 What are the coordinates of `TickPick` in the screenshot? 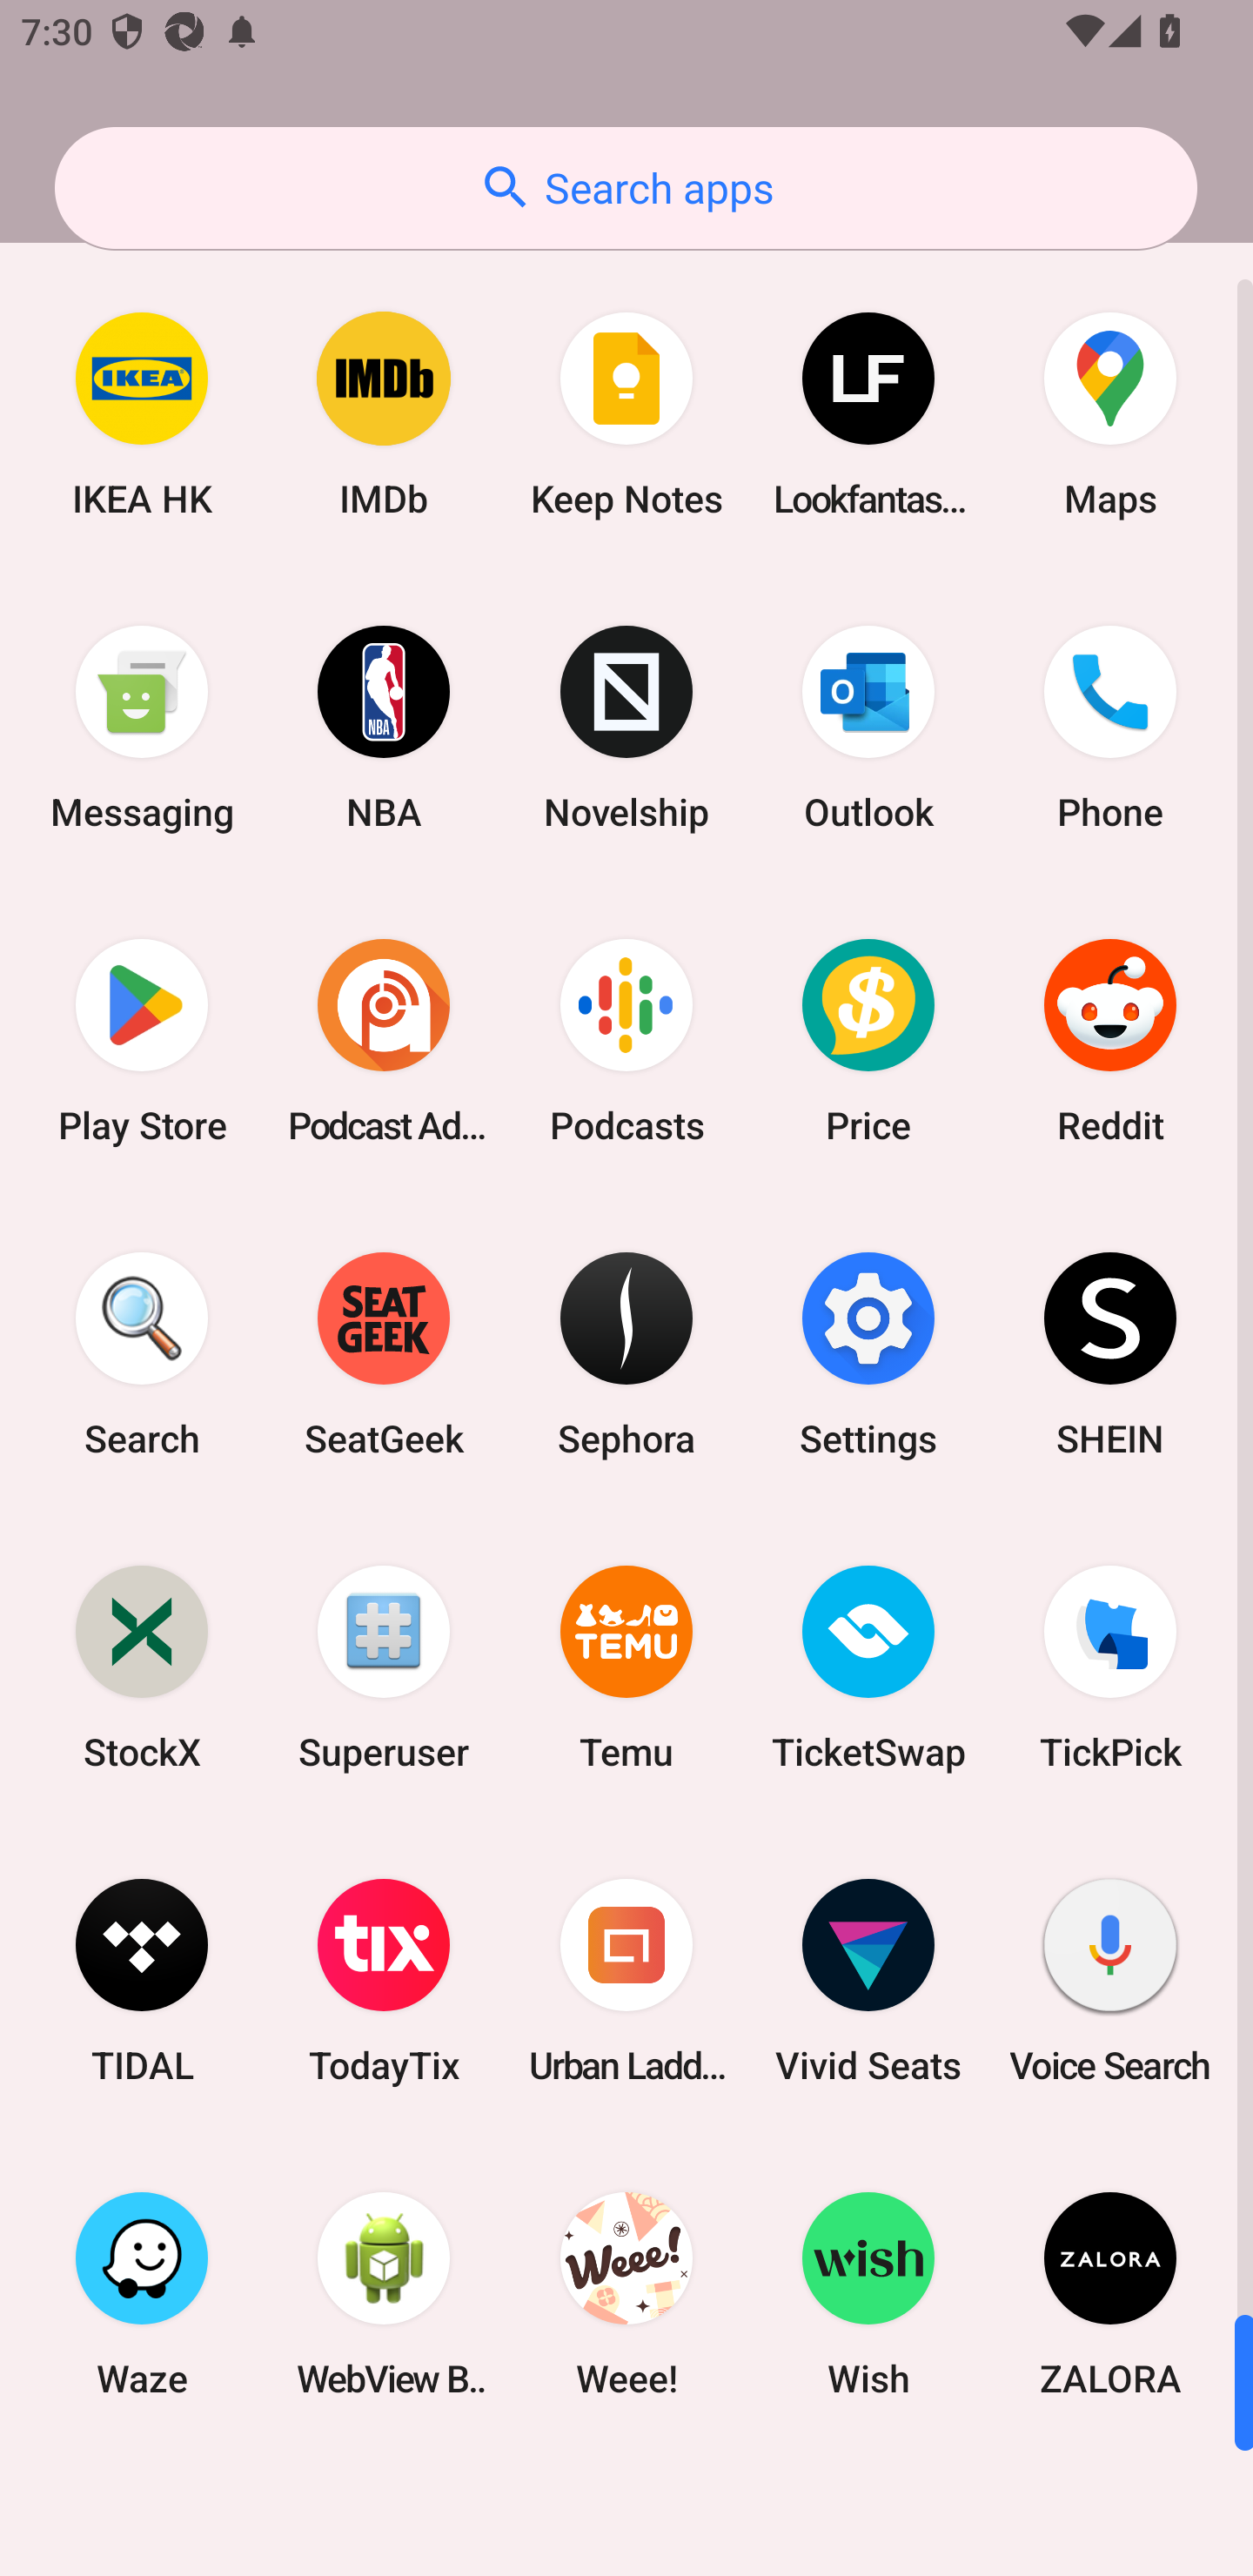 It's located at (1110, 1666).